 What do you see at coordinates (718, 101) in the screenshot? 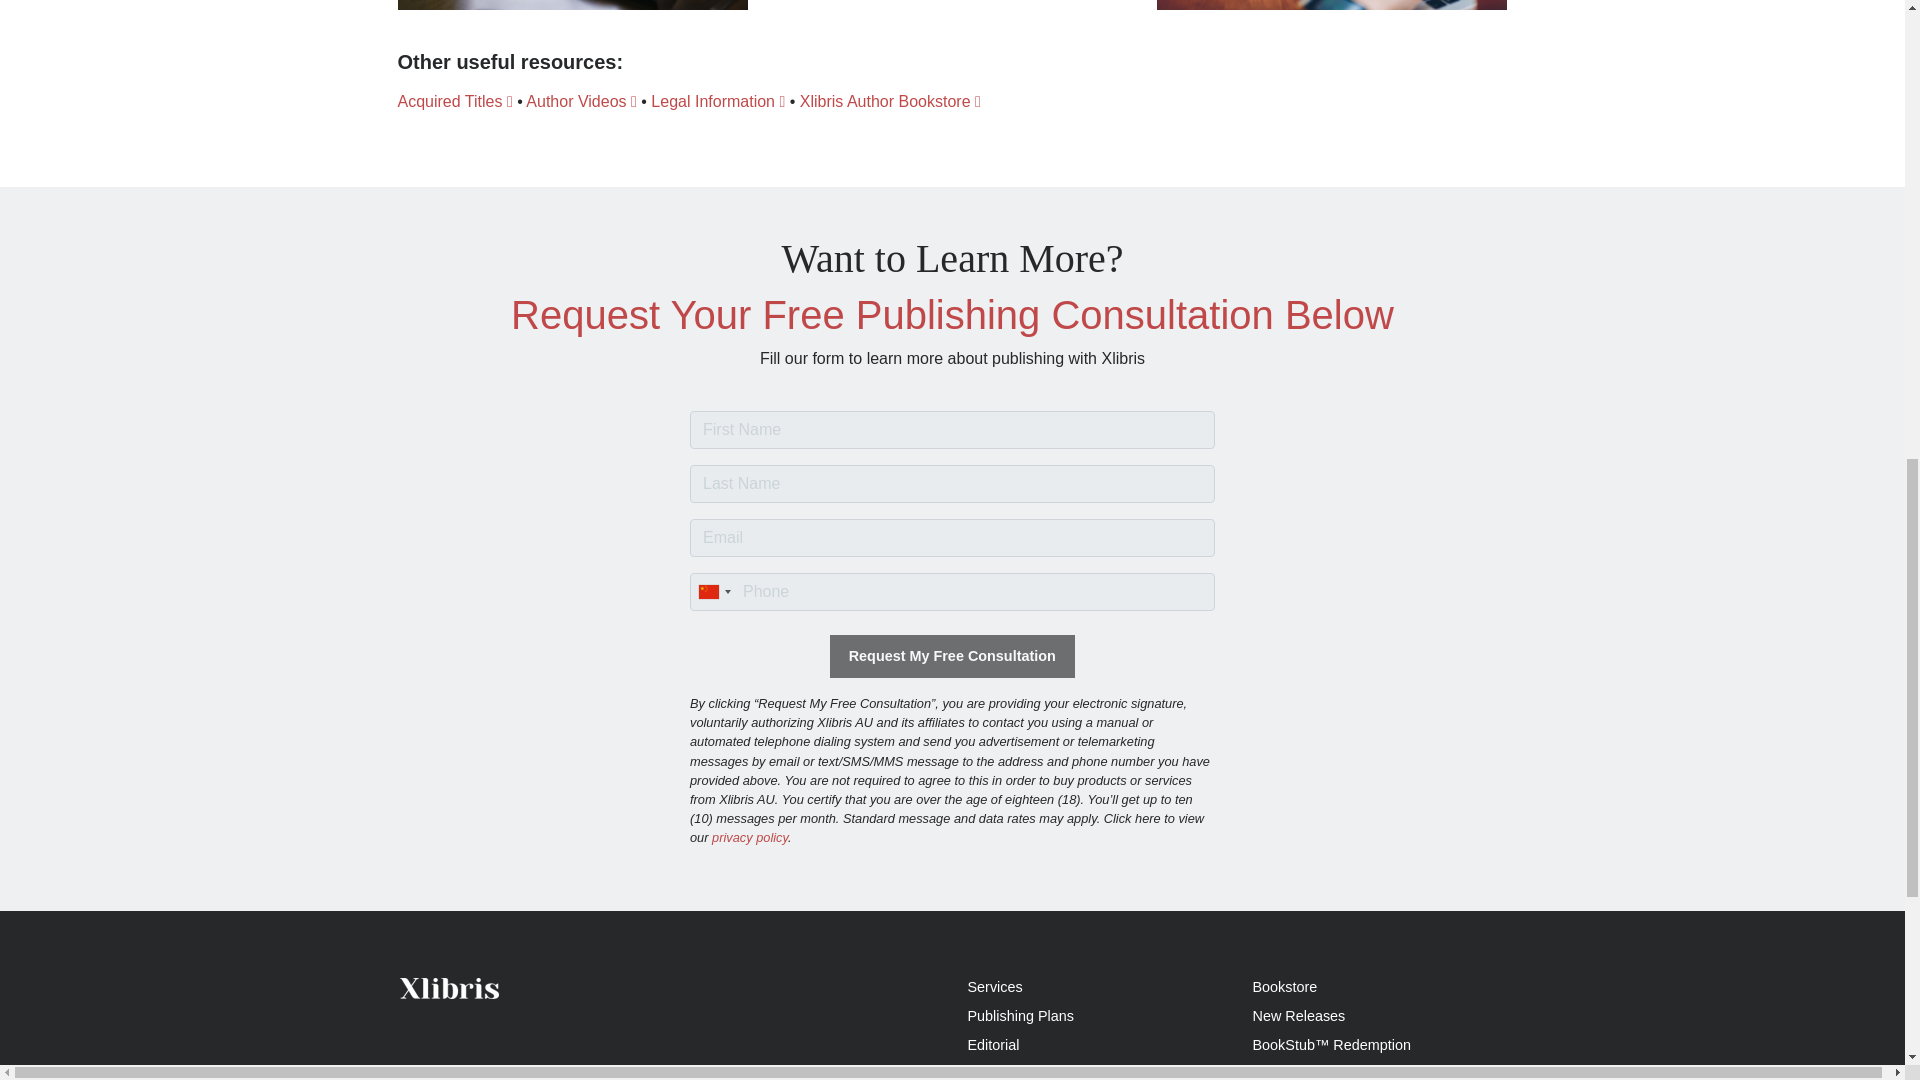
I see `Legal Information` at bounding box center [718, 101].